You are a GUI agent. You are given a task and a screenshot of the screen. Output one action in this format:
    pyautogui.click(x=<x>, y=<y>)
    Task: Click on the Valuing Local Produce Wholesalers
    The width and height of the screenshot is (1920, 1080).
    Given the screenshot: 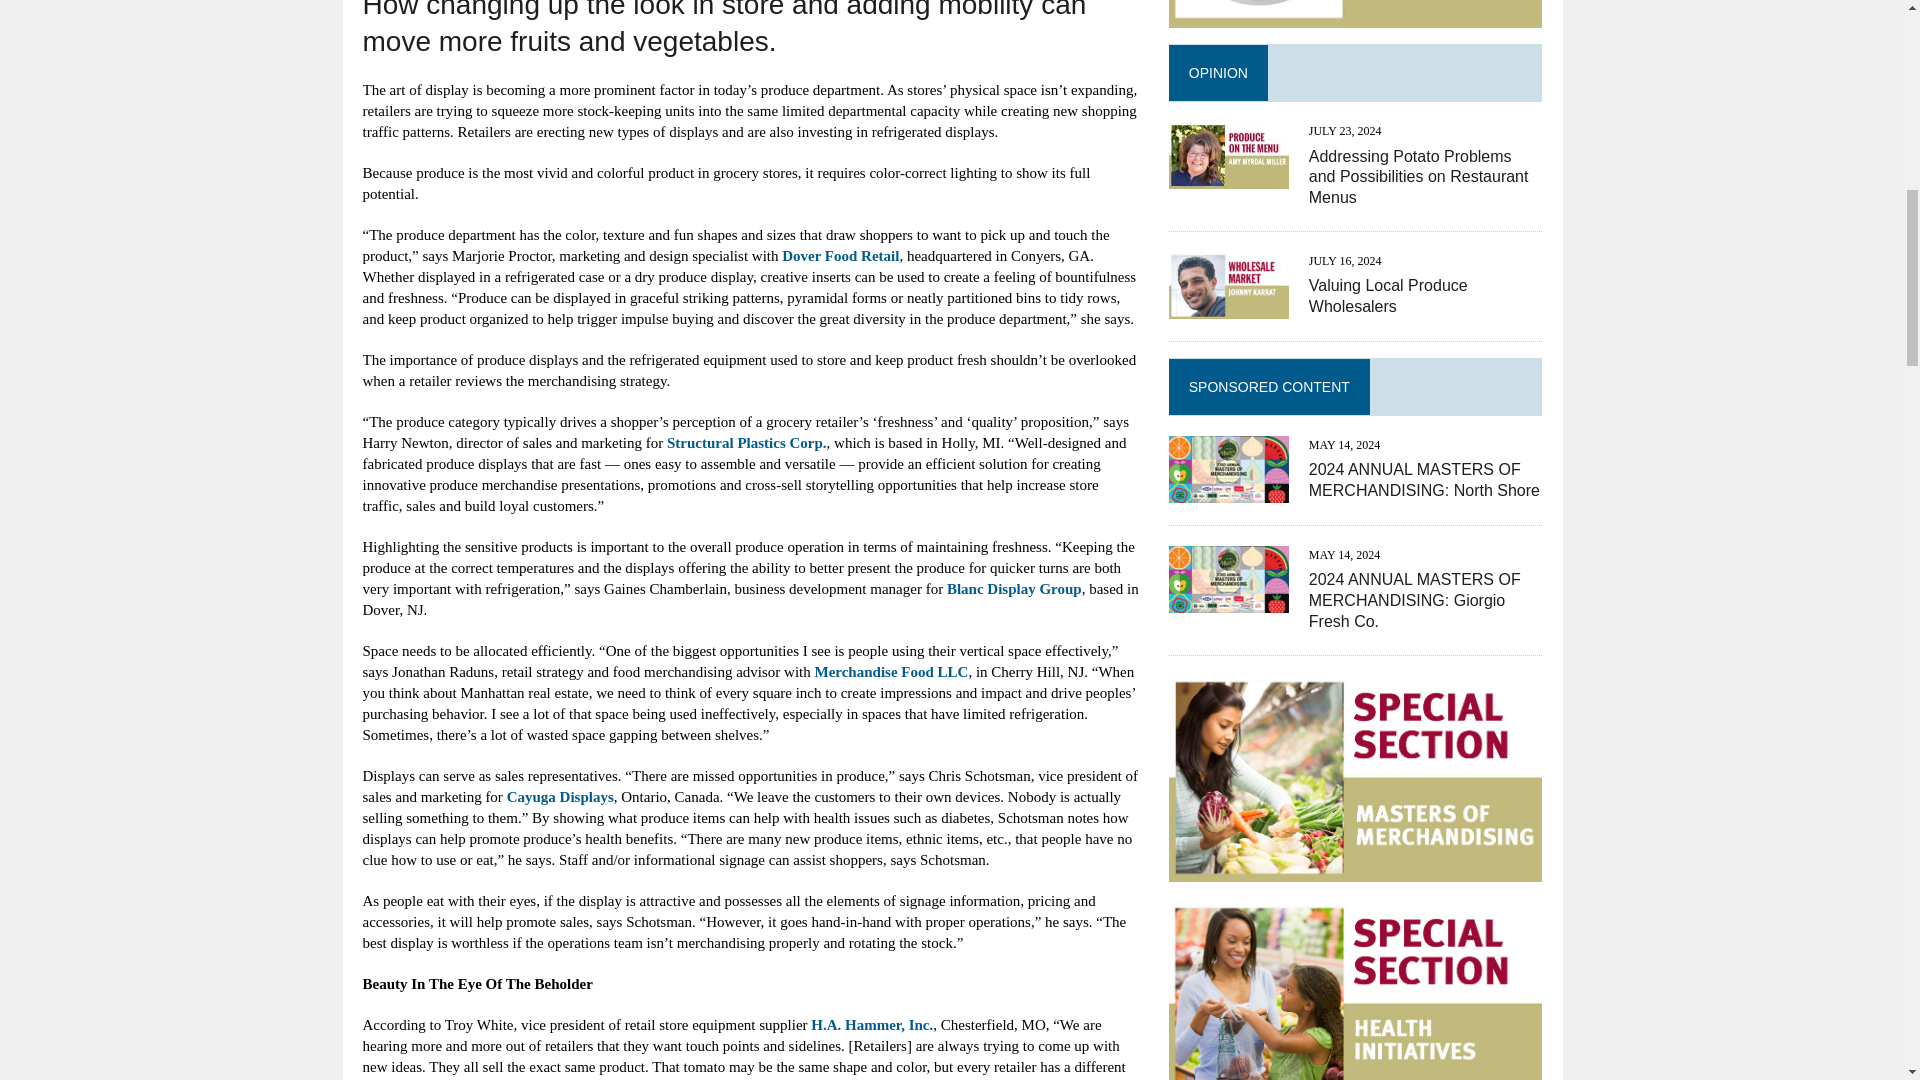 What is the action you would take?
    pyautogui.click(x=1388, y=296)
    